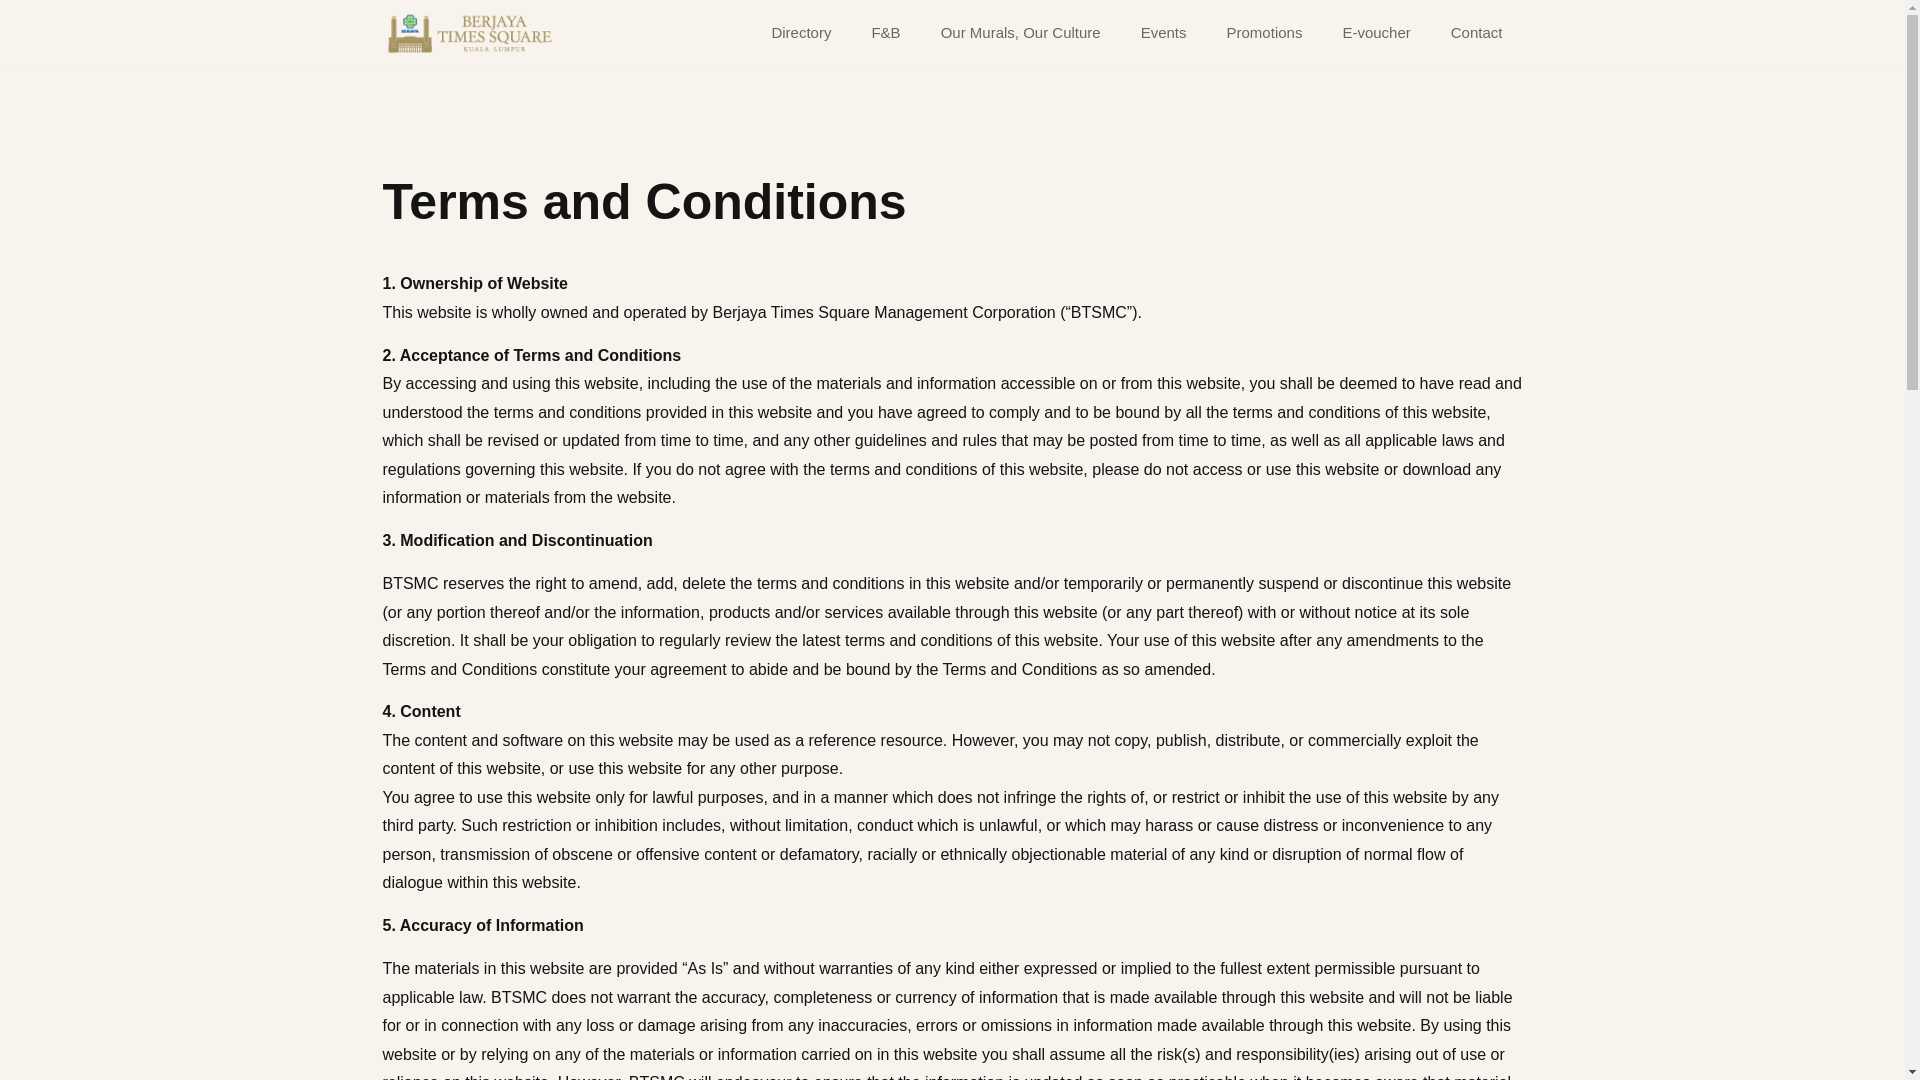 The width and height of the screenshot is (1920, 1080). I want to click on Promotions, so click(1264, 32).